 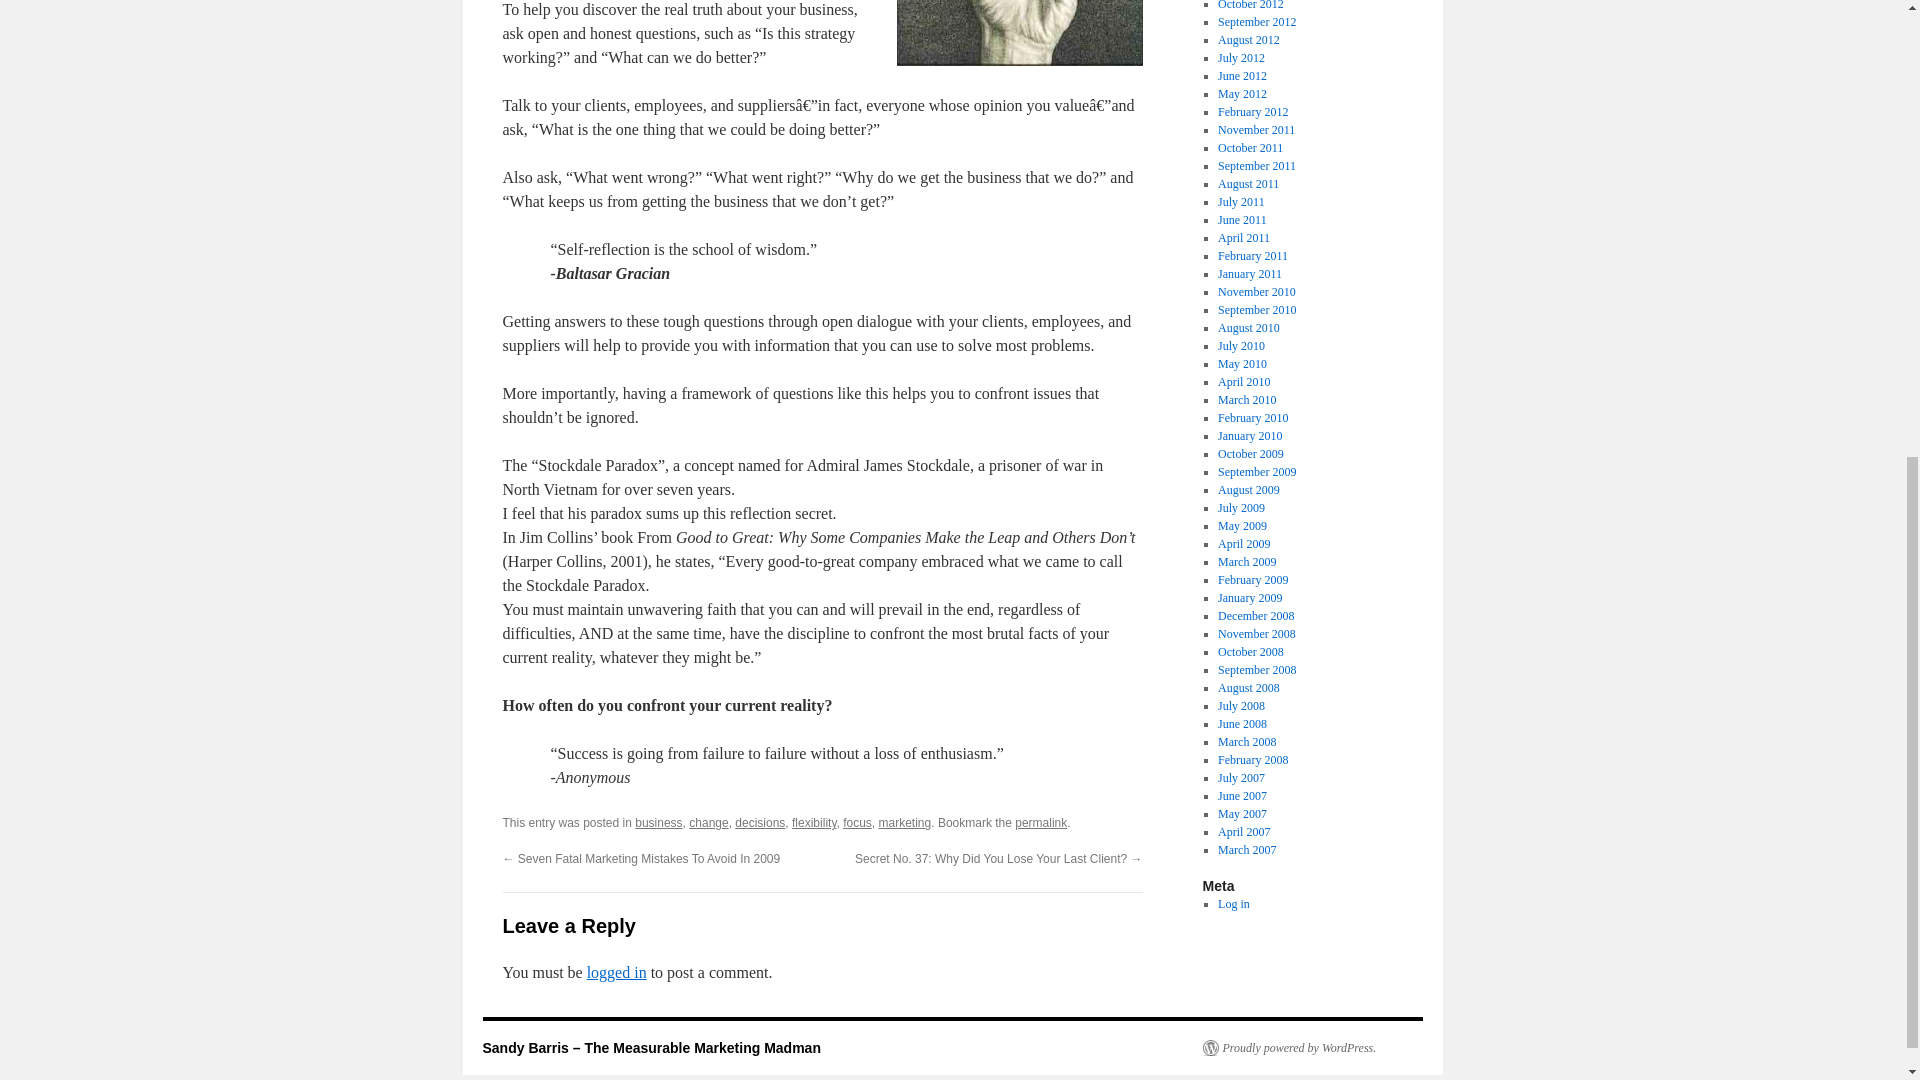 What do you see at coordinates (760, 823) in the screenshot?
I see `decisions` at bounding box center [760, 823].